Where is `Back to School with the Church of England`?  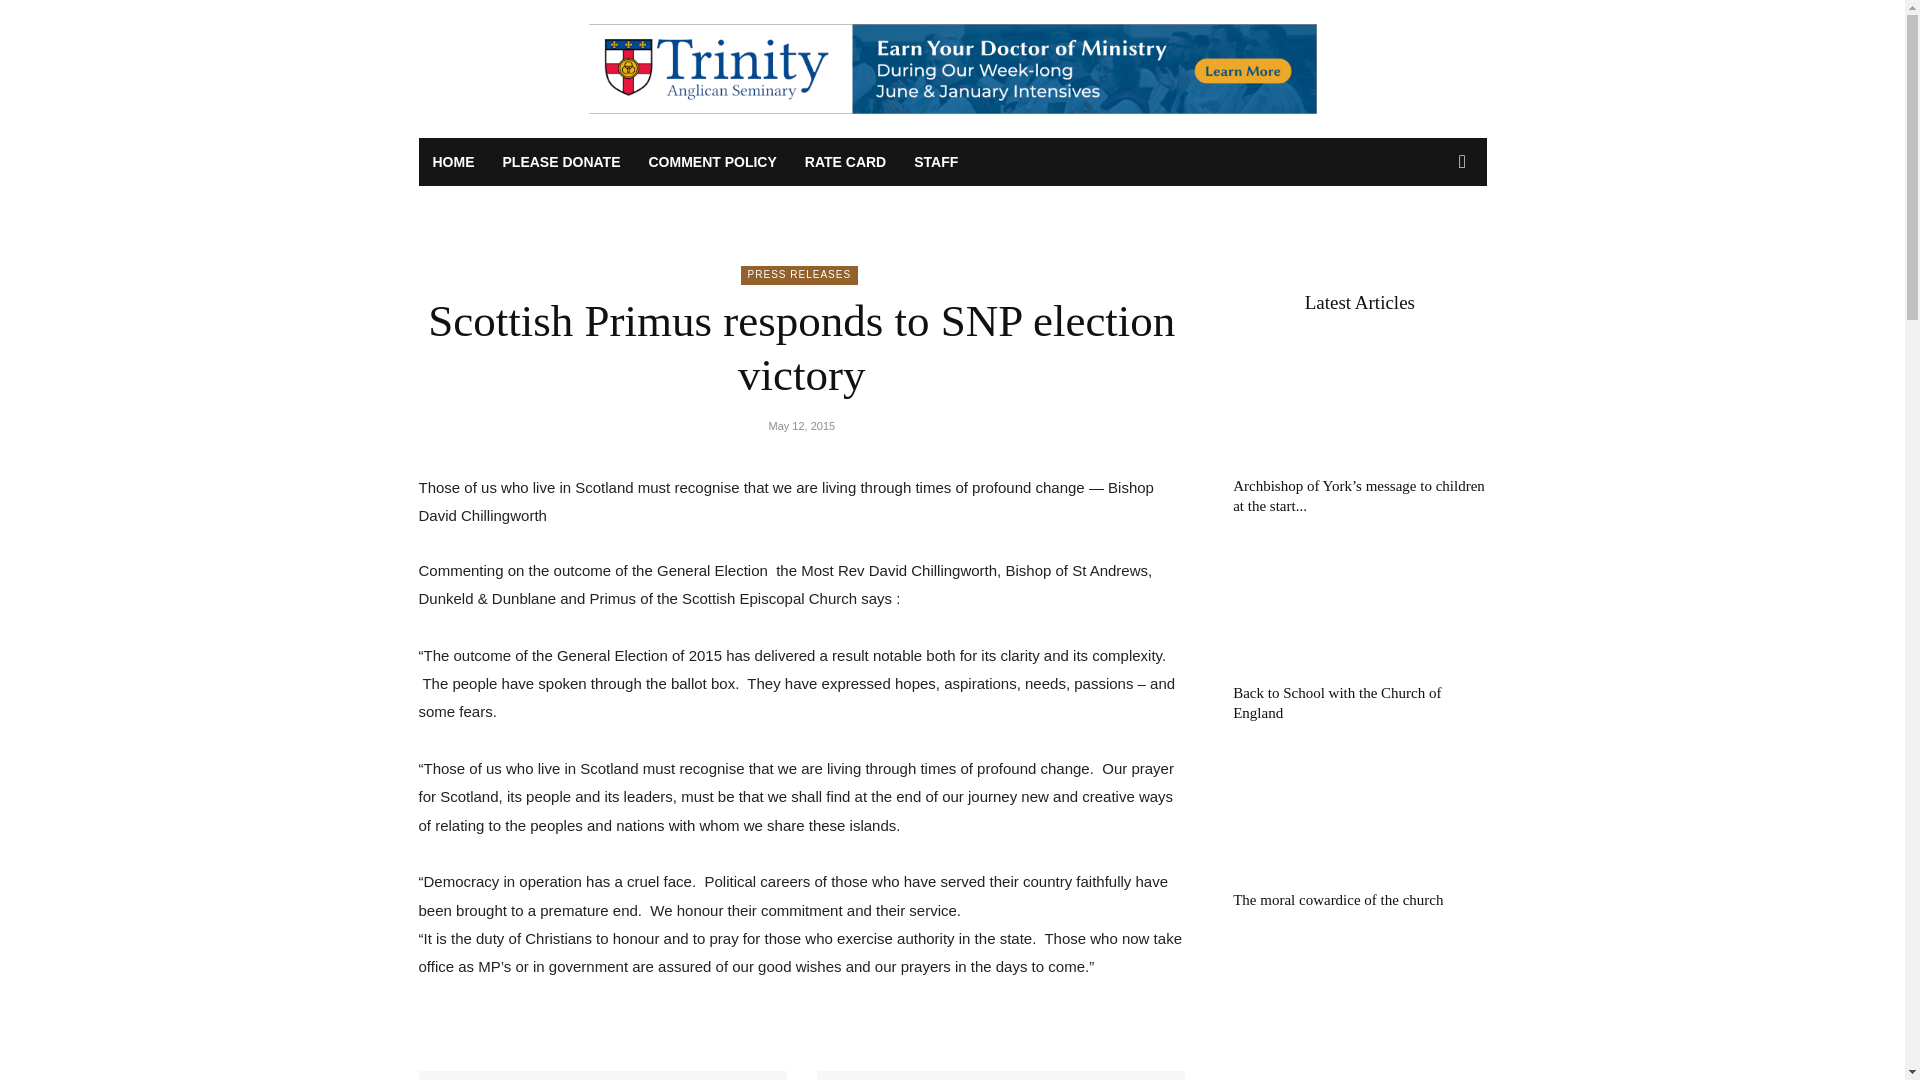 Back to School with the Church of England is located at coordinates (1336, 702).